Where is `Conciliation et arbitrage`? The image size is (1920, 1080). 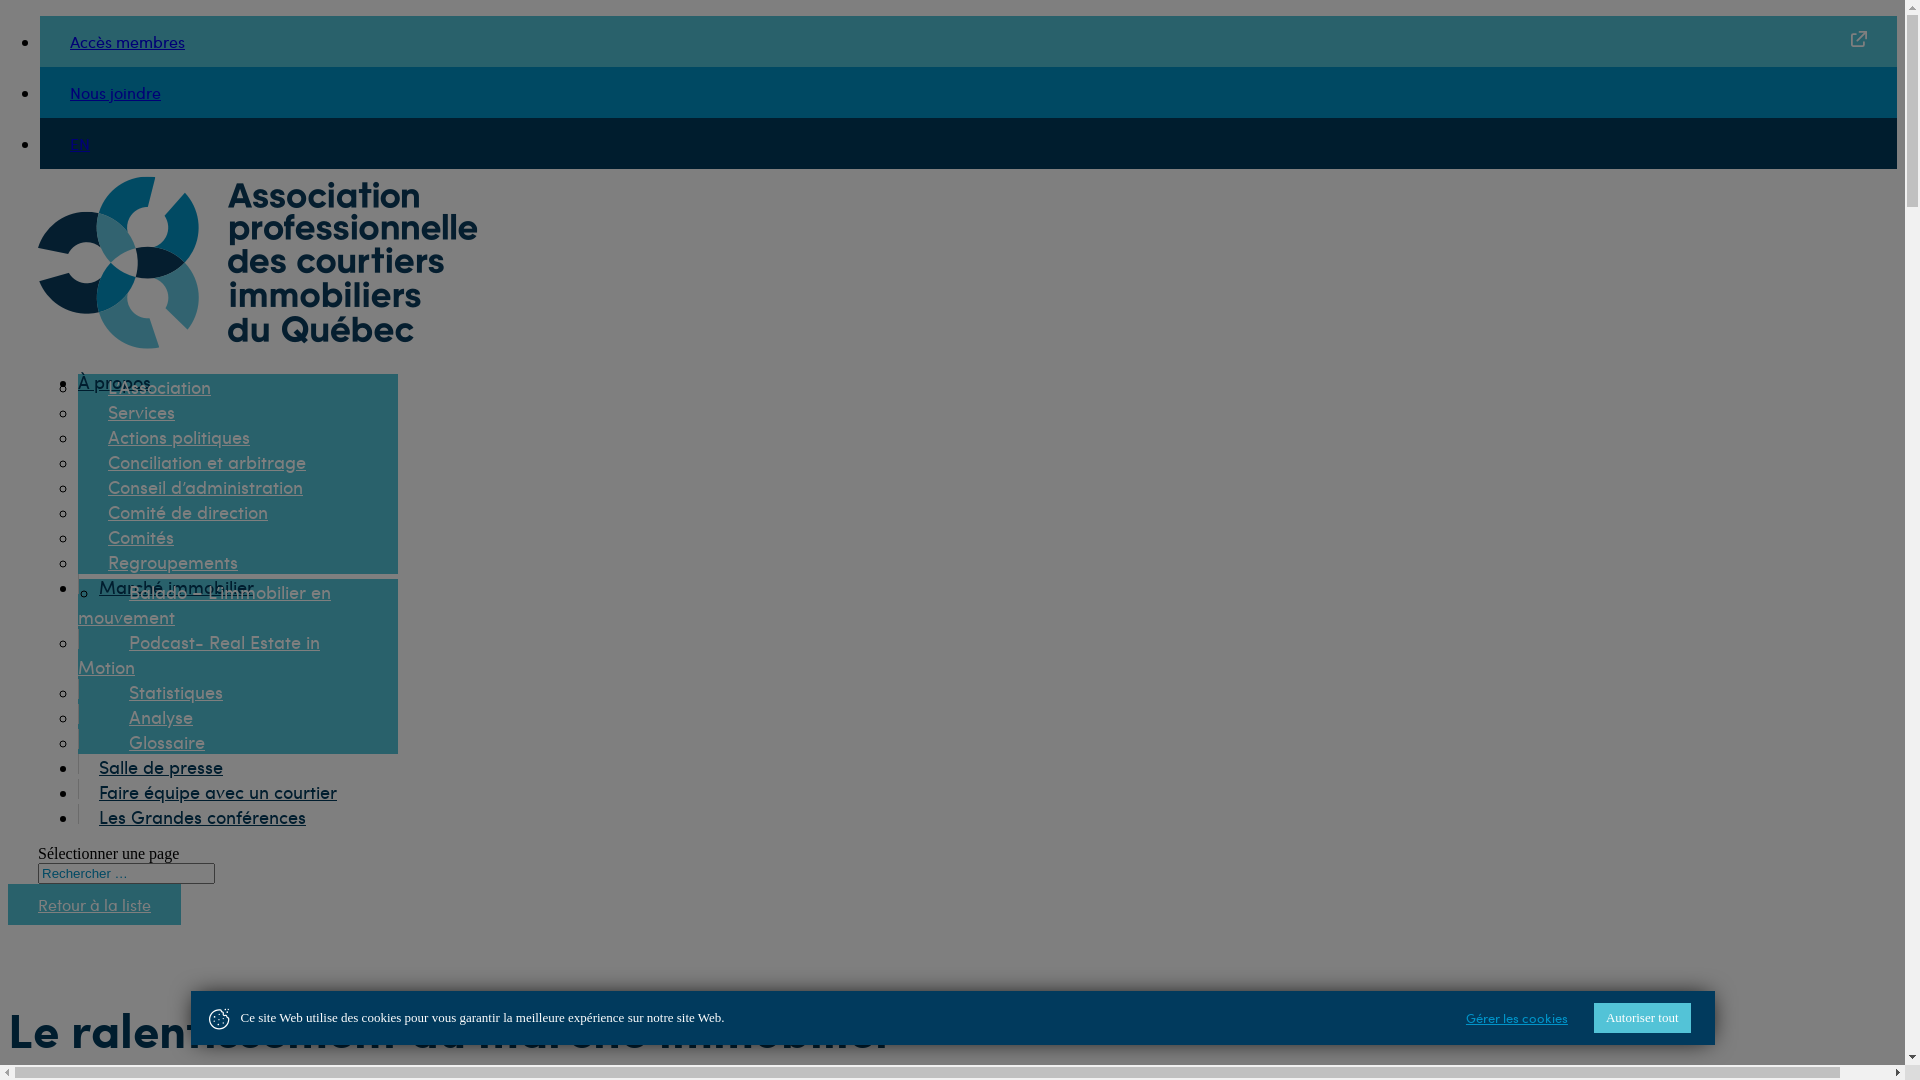 Conciliation et arbitrage is located at coordinates (207, 462).